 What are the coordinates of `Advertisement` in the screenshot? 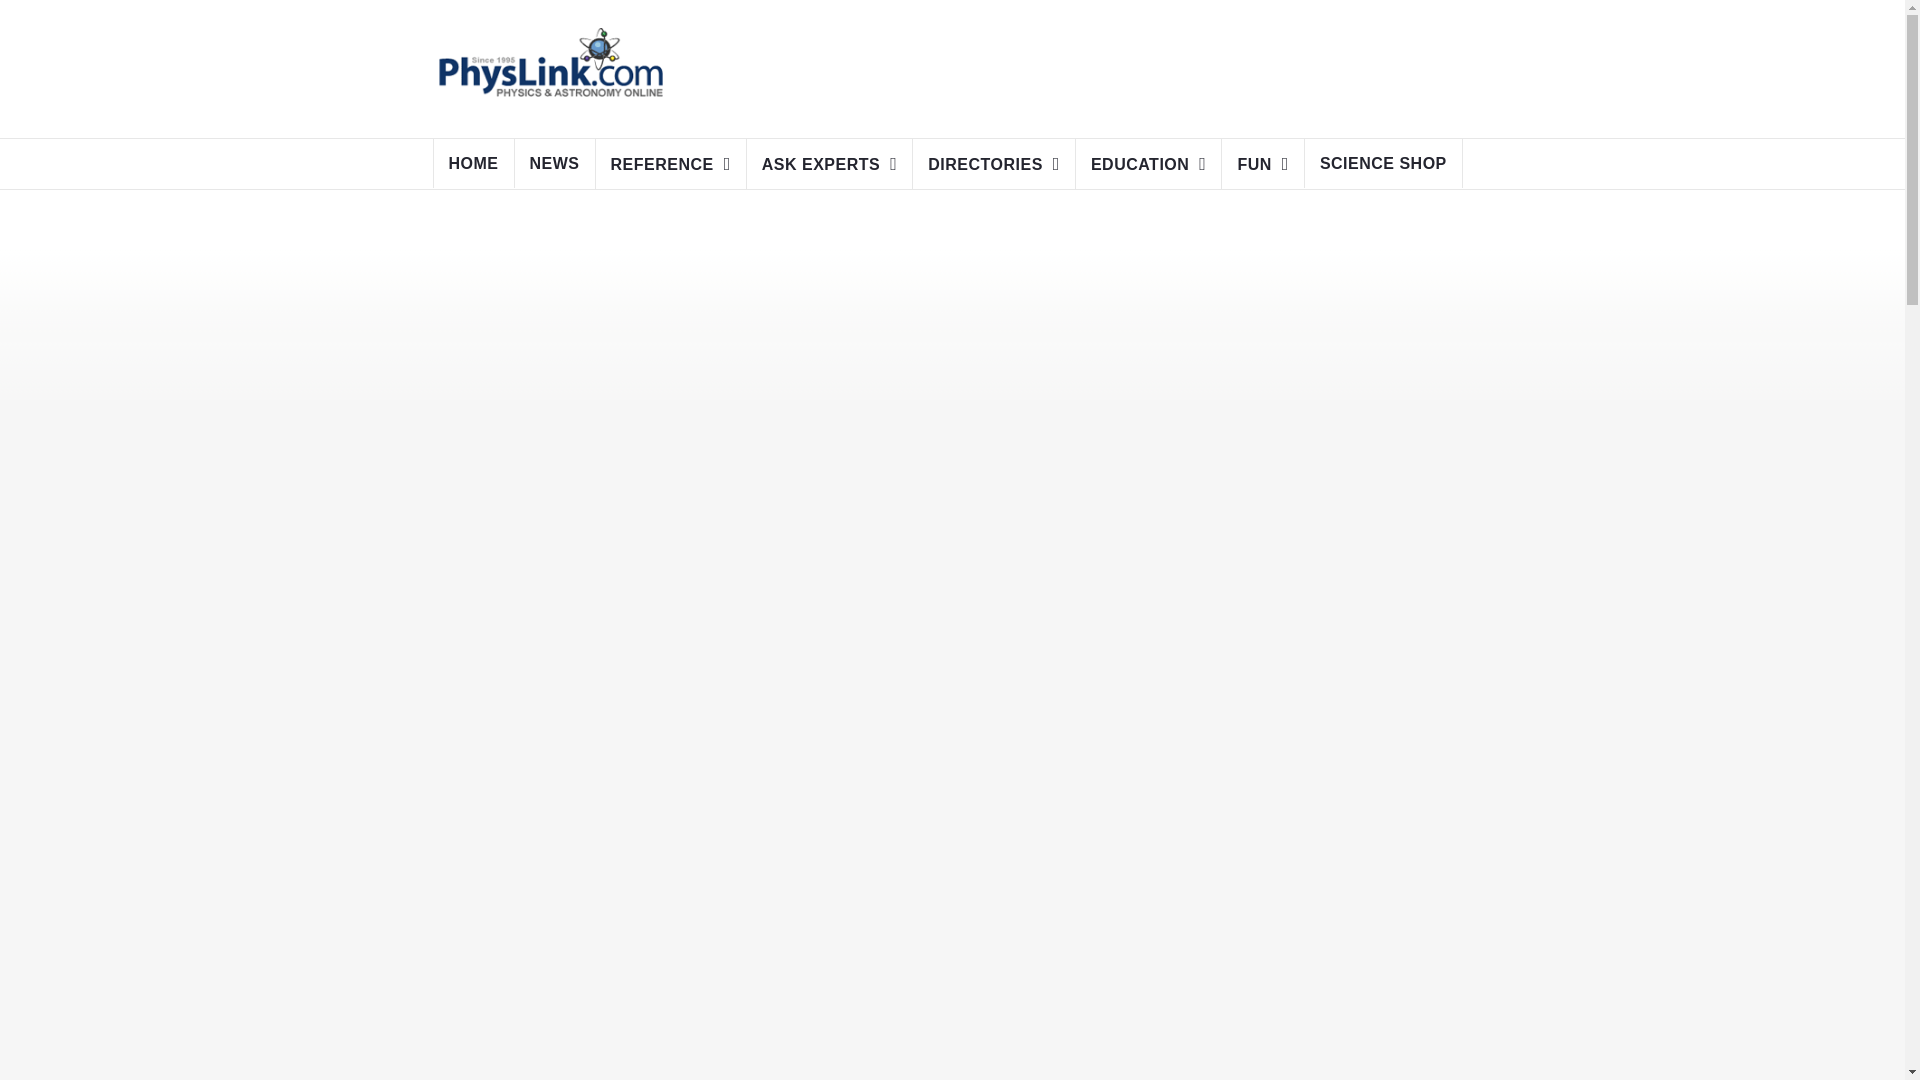 It's located at (1064, 65).